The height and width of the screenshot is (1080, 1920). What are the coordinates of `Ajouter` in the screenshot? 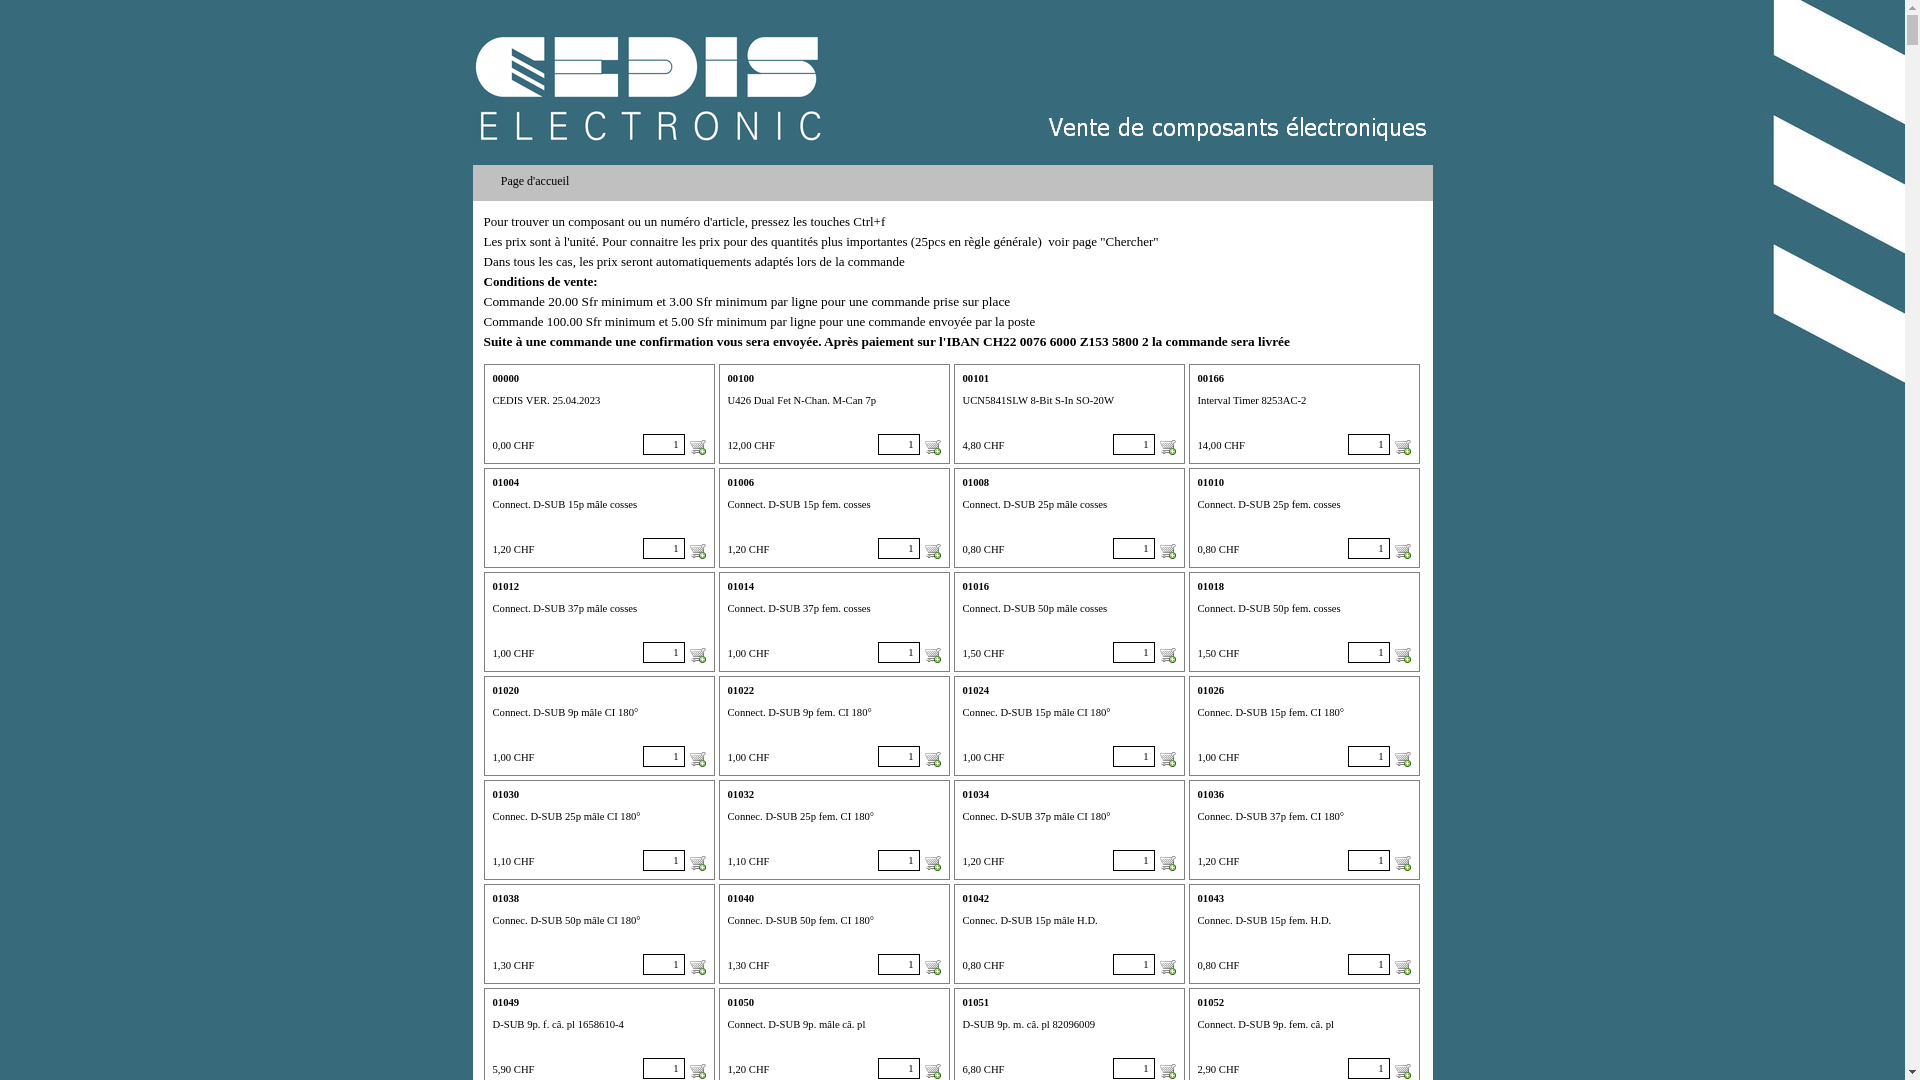 It's located at (932, 447).